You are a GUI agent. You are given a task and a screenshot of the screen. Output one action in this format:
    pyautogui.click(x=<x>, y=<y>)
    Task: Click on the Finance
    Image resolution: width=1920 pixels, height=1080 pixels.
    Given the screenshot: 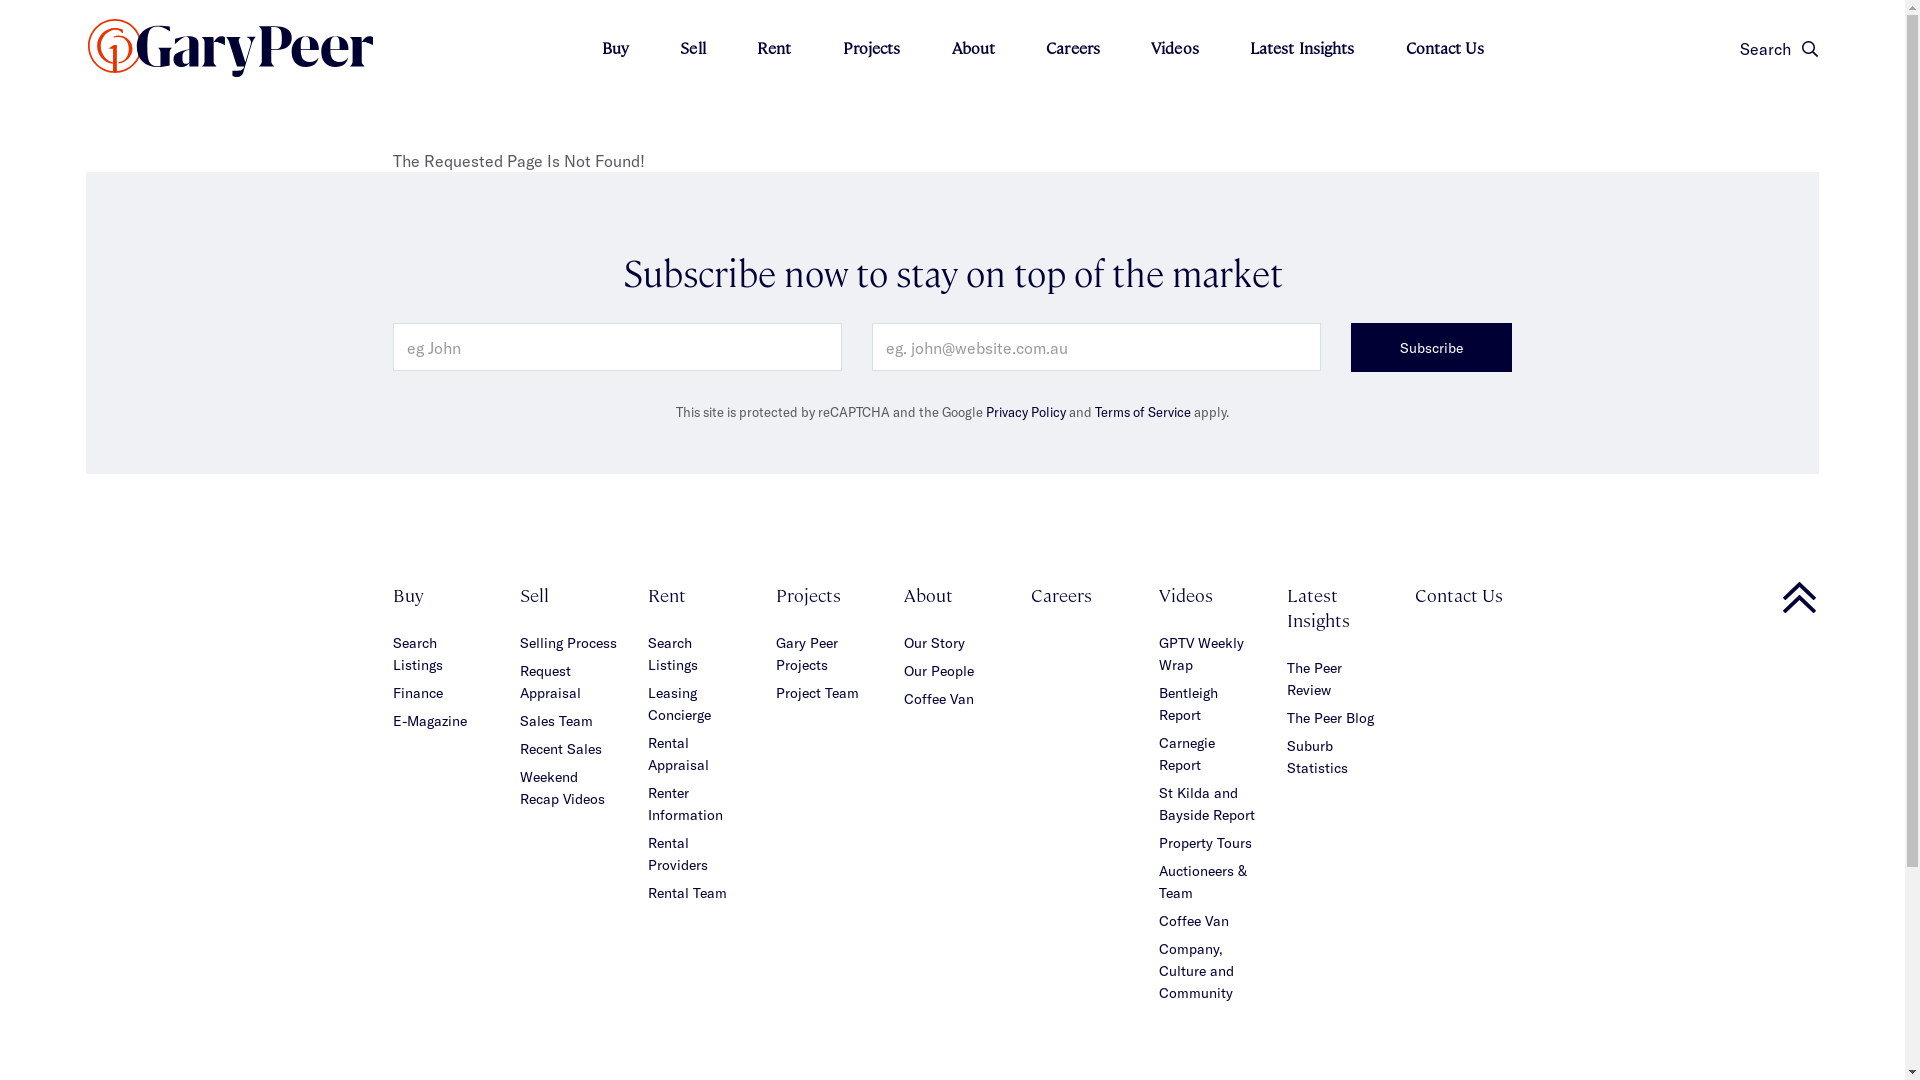 What is the action you would take?
    pyautogui.click(x=417, y=692)
    